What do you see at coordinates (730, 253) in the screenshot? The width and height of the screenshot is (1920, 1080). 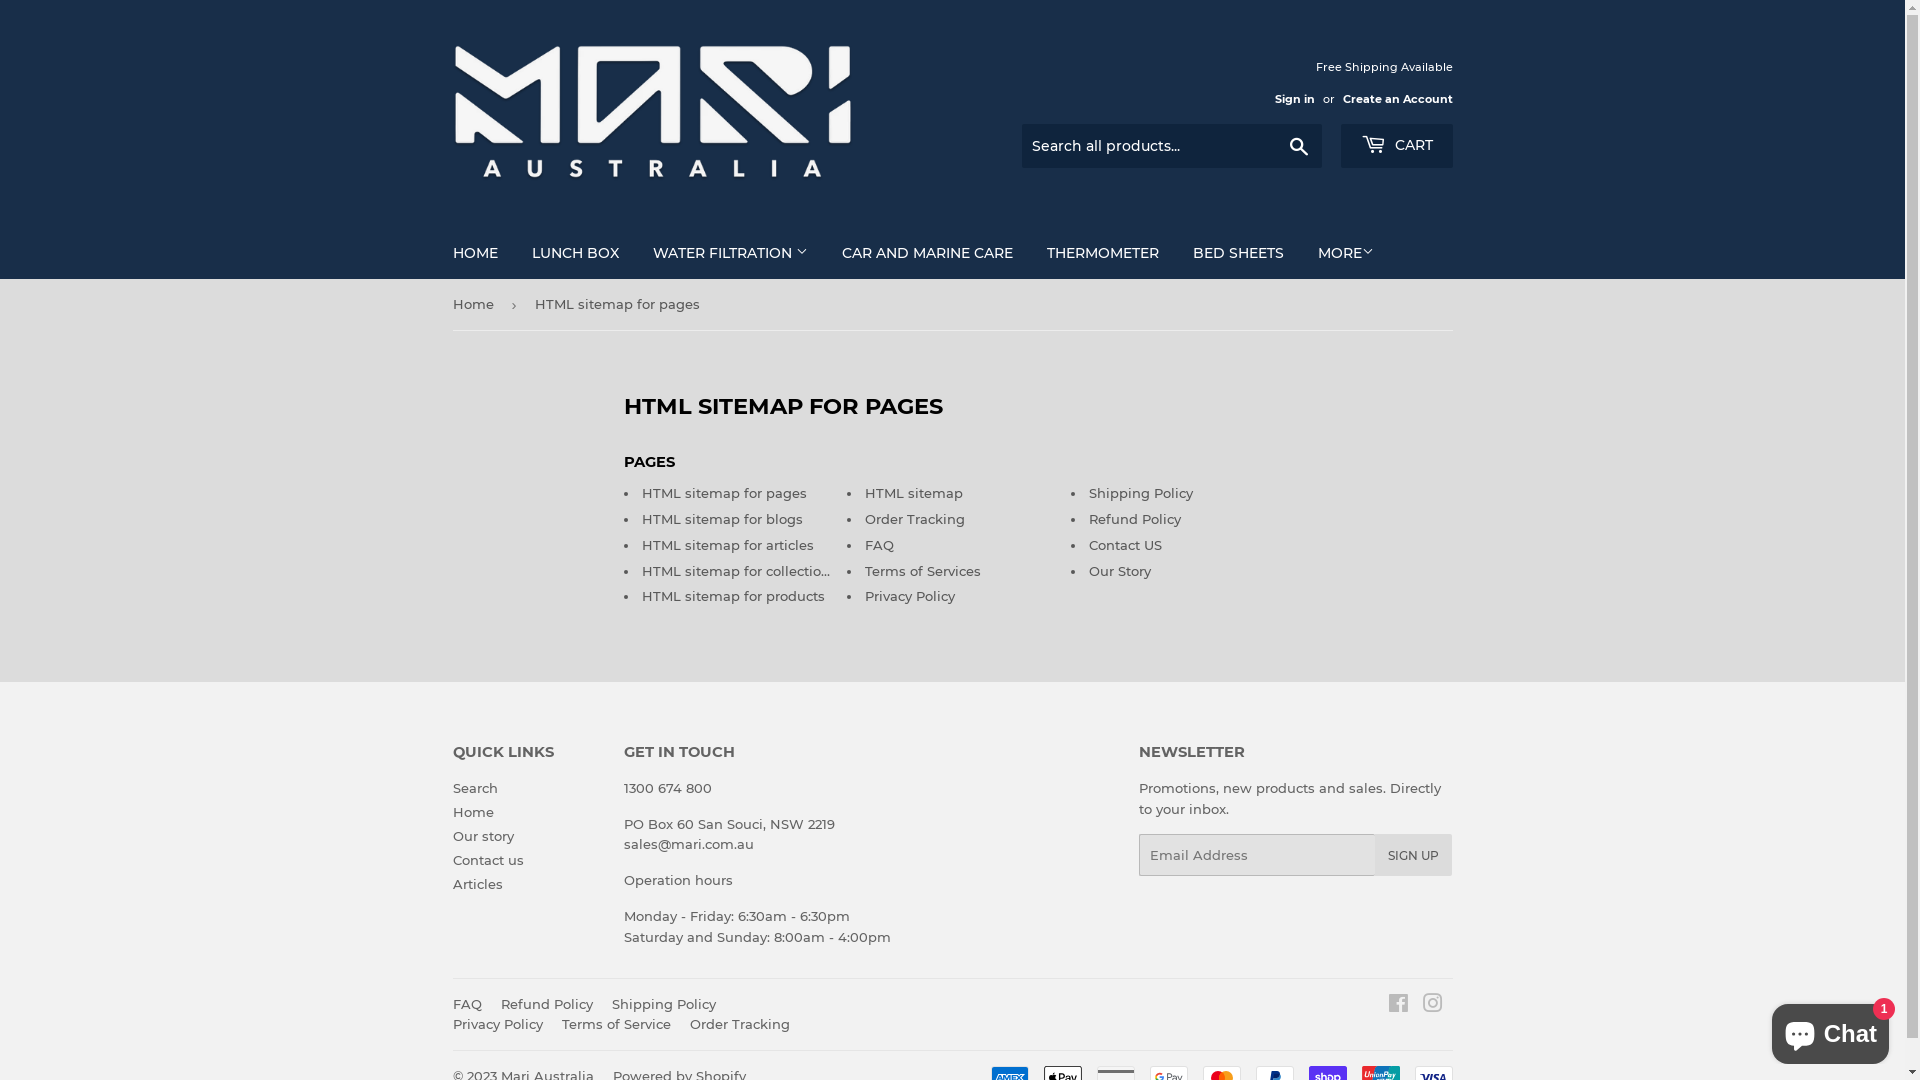 I see `WATER FILTRATION` at bounding box center [730, 253].